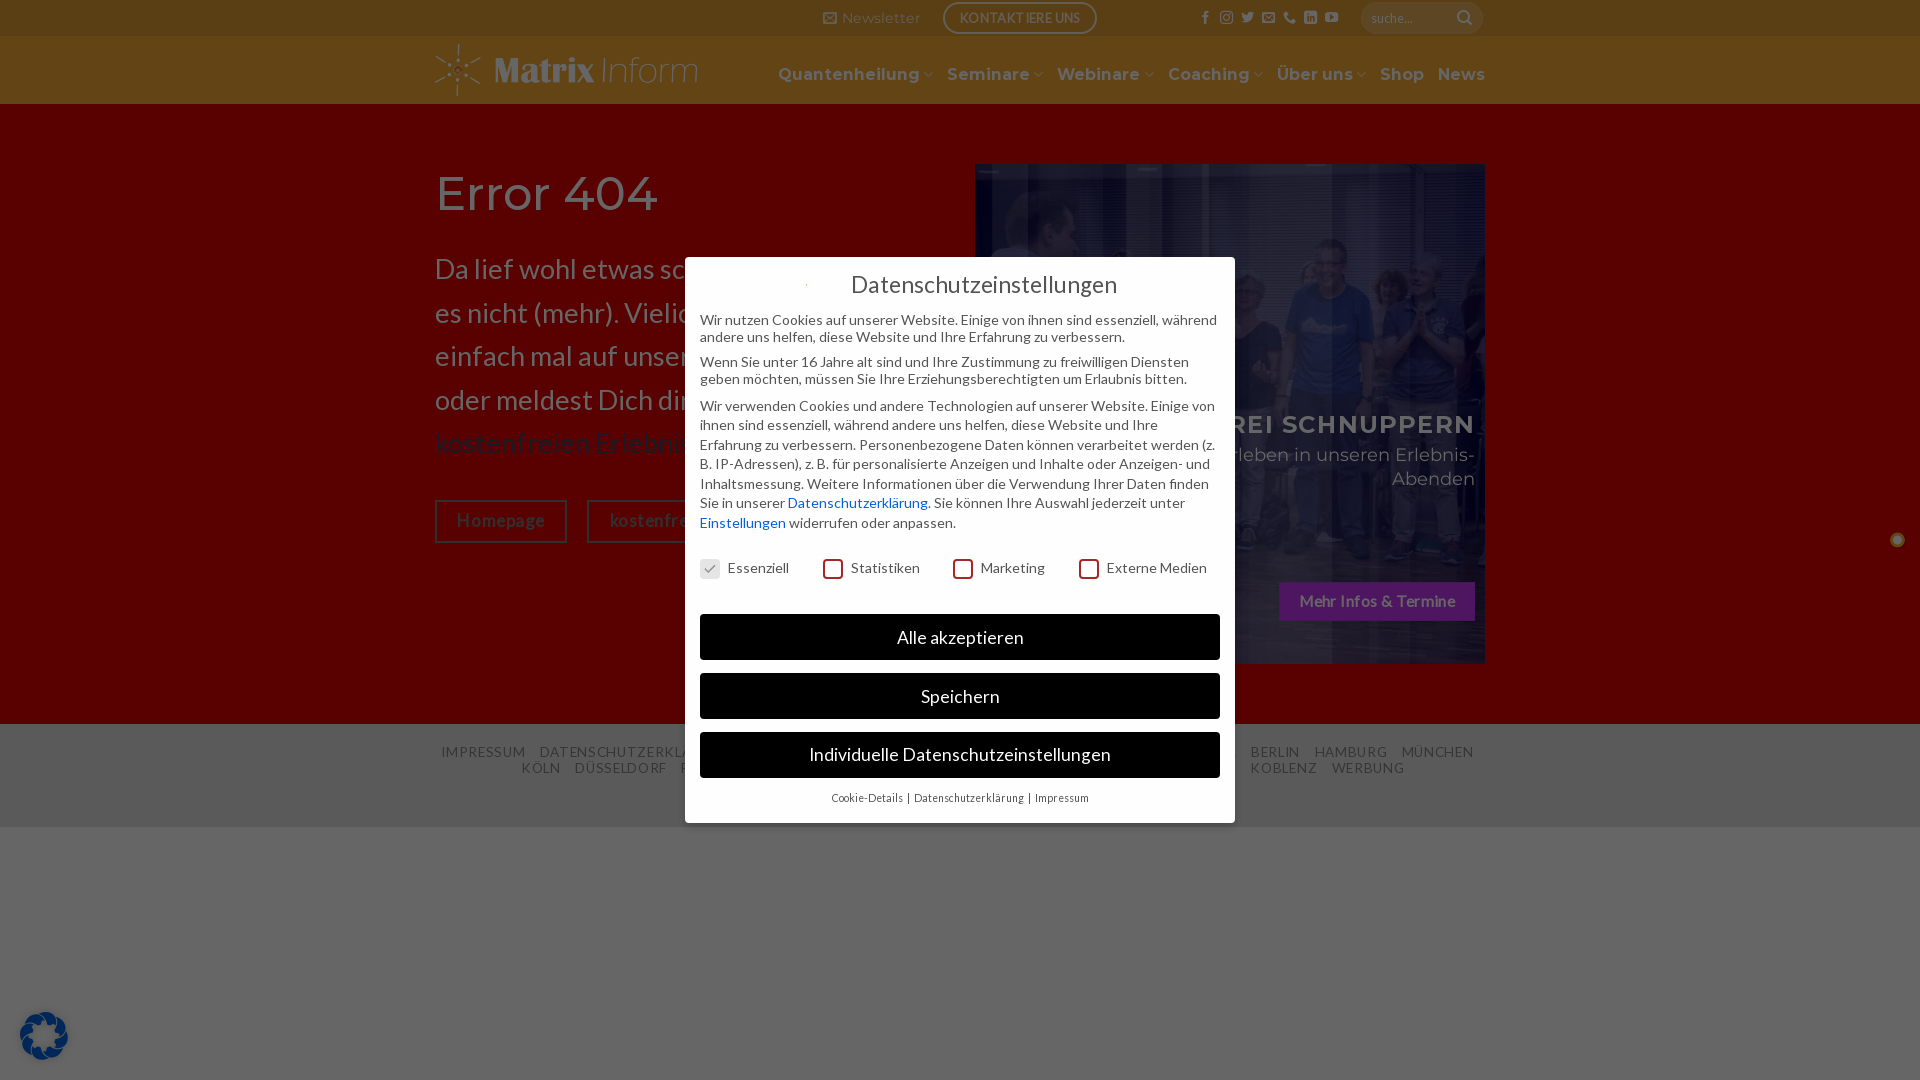  Describe the element at coordinates (960, 637) in the screenshot. I see `Alle akzeptieren` at that location.